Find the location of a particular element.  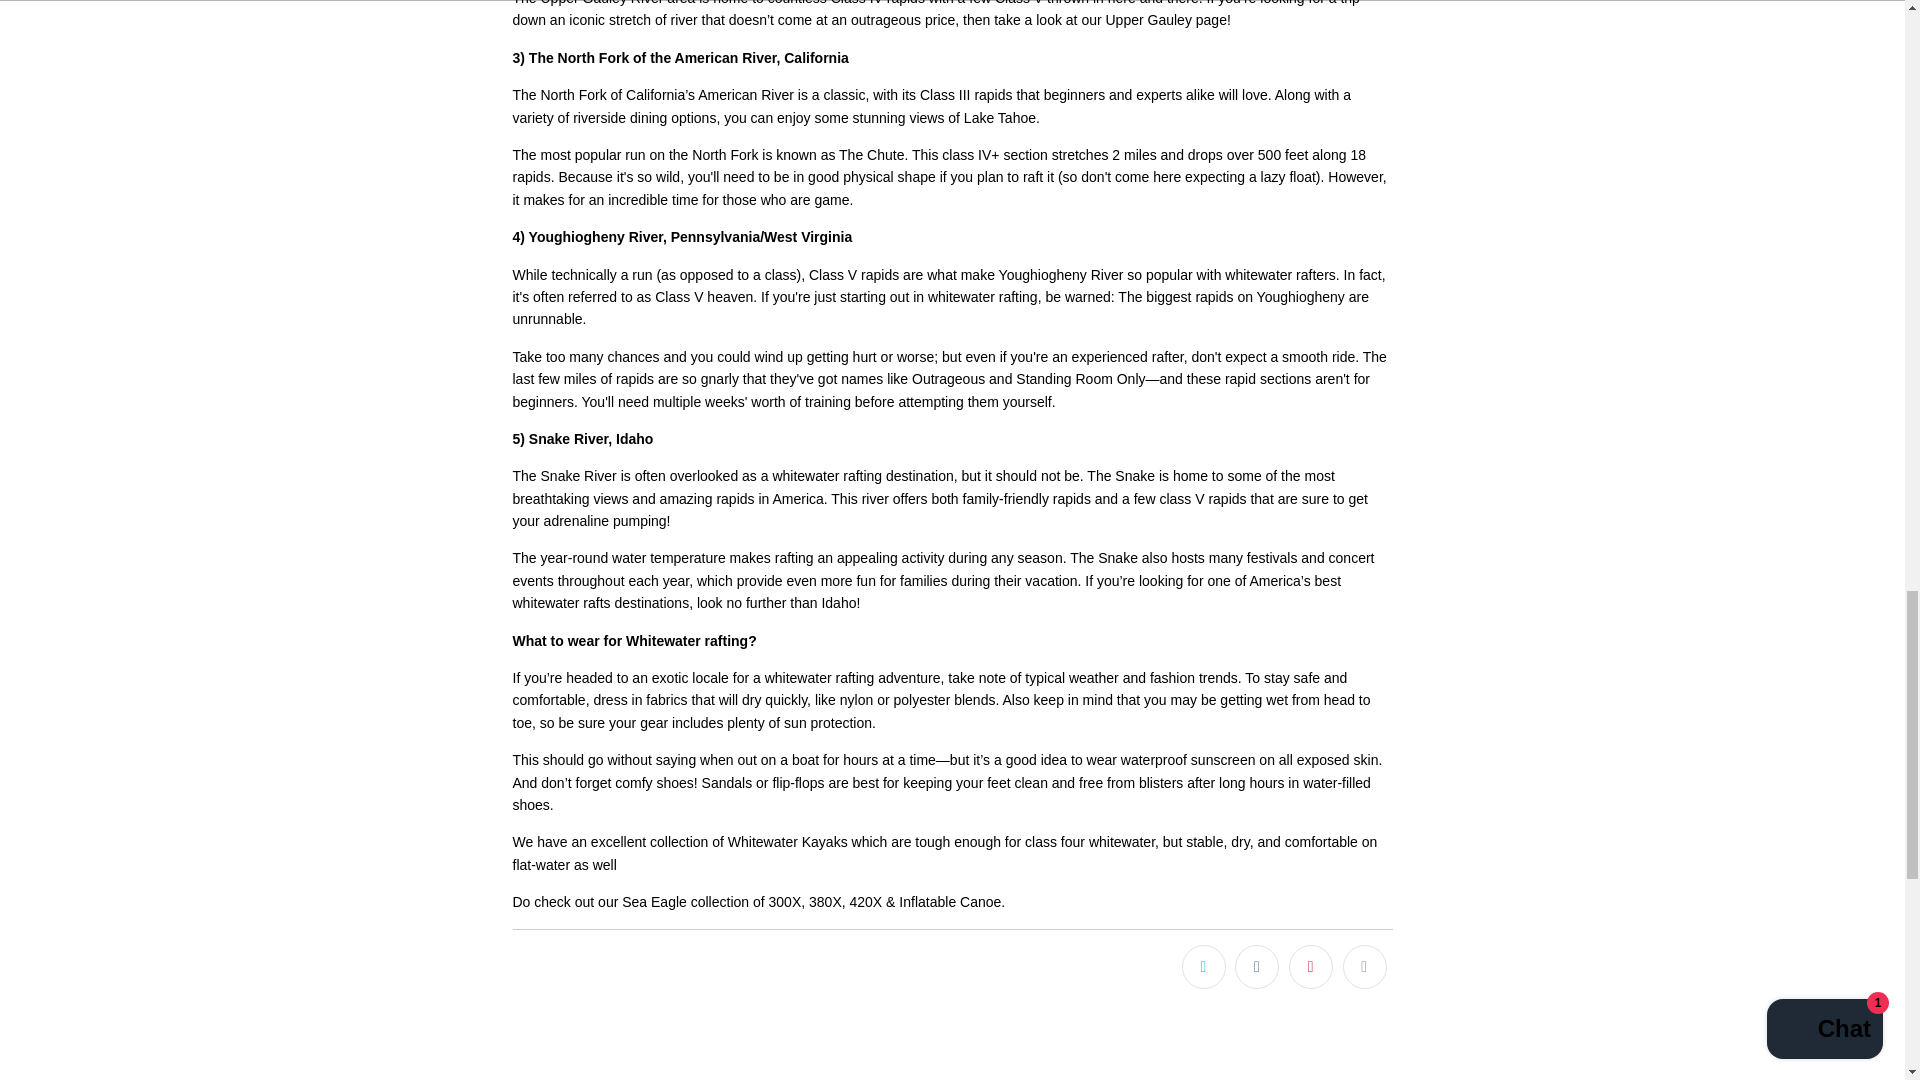

Share this on Twitter is located at coordinates (1204, 967).